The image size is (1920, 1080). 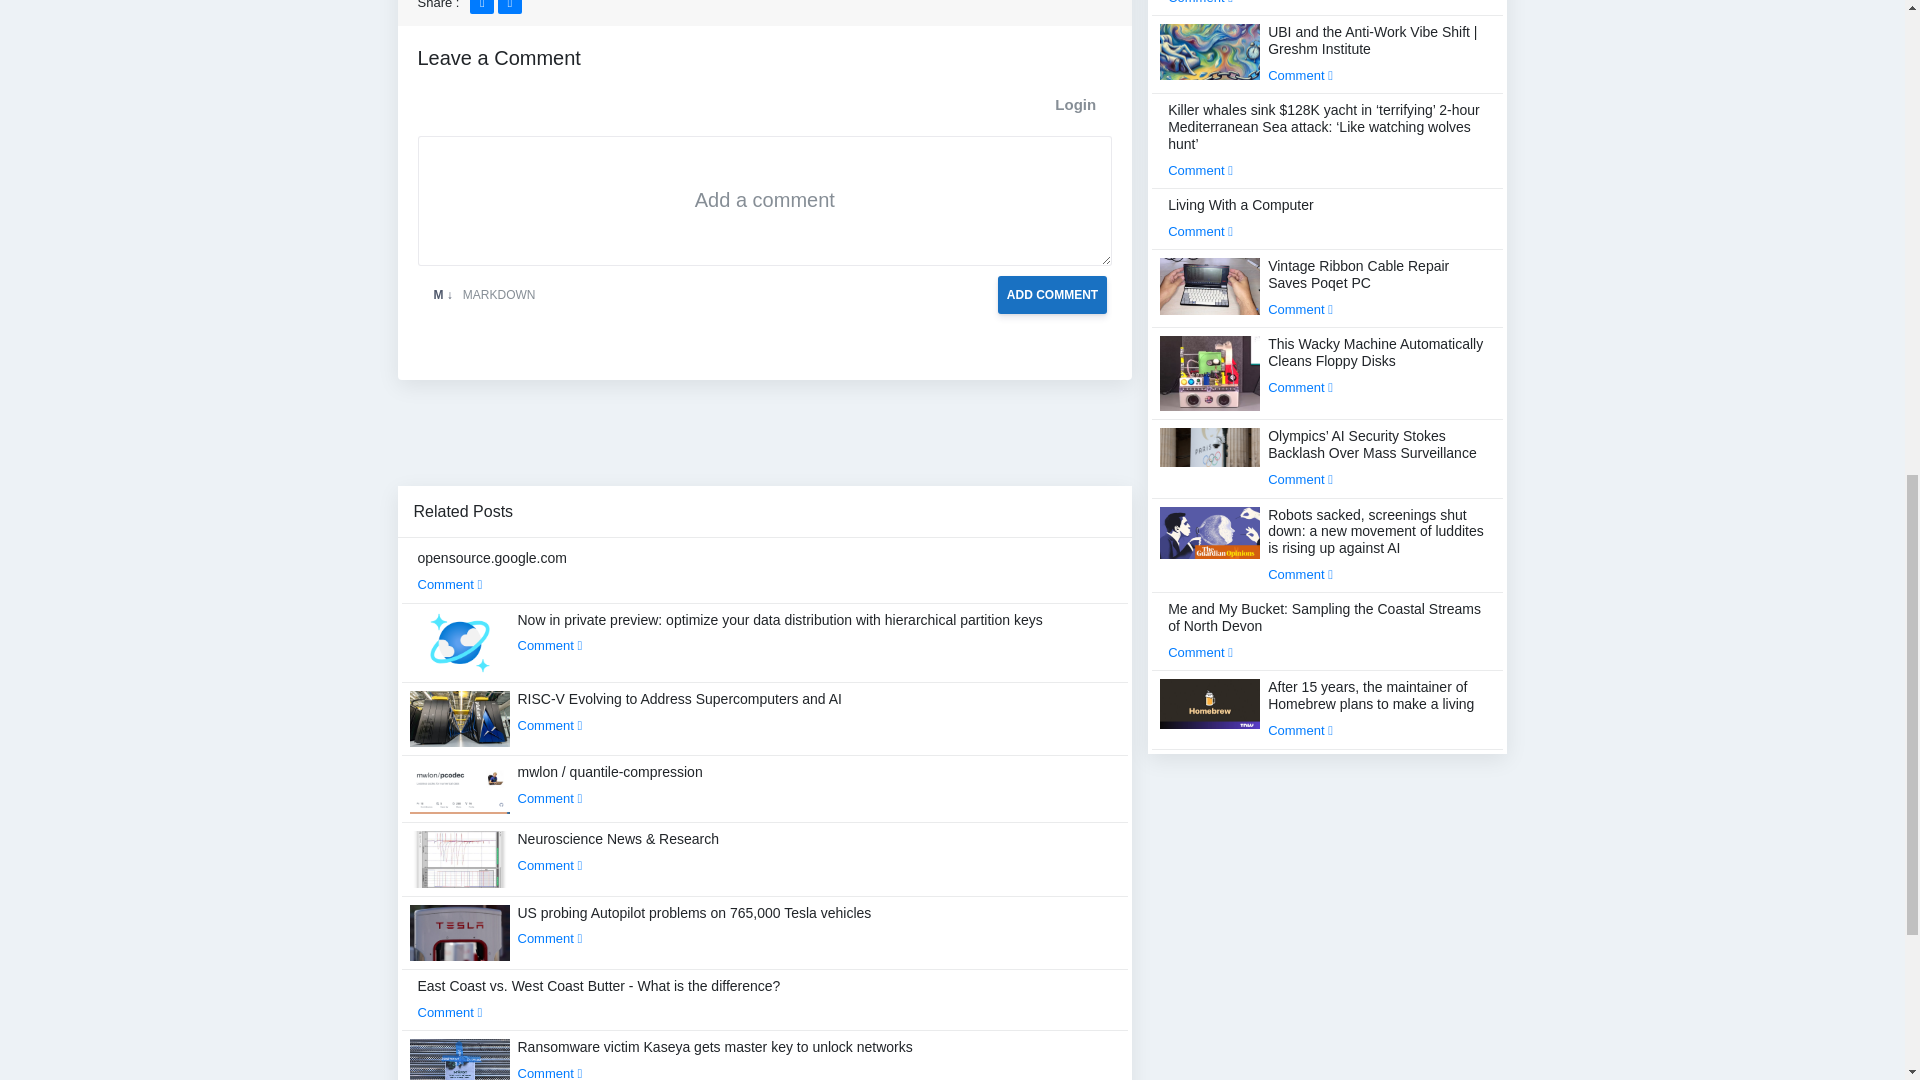 What do you see at coordinates (450, 1012) in the screenshot?
I see `Comment` at bounding box center [450, 1012].